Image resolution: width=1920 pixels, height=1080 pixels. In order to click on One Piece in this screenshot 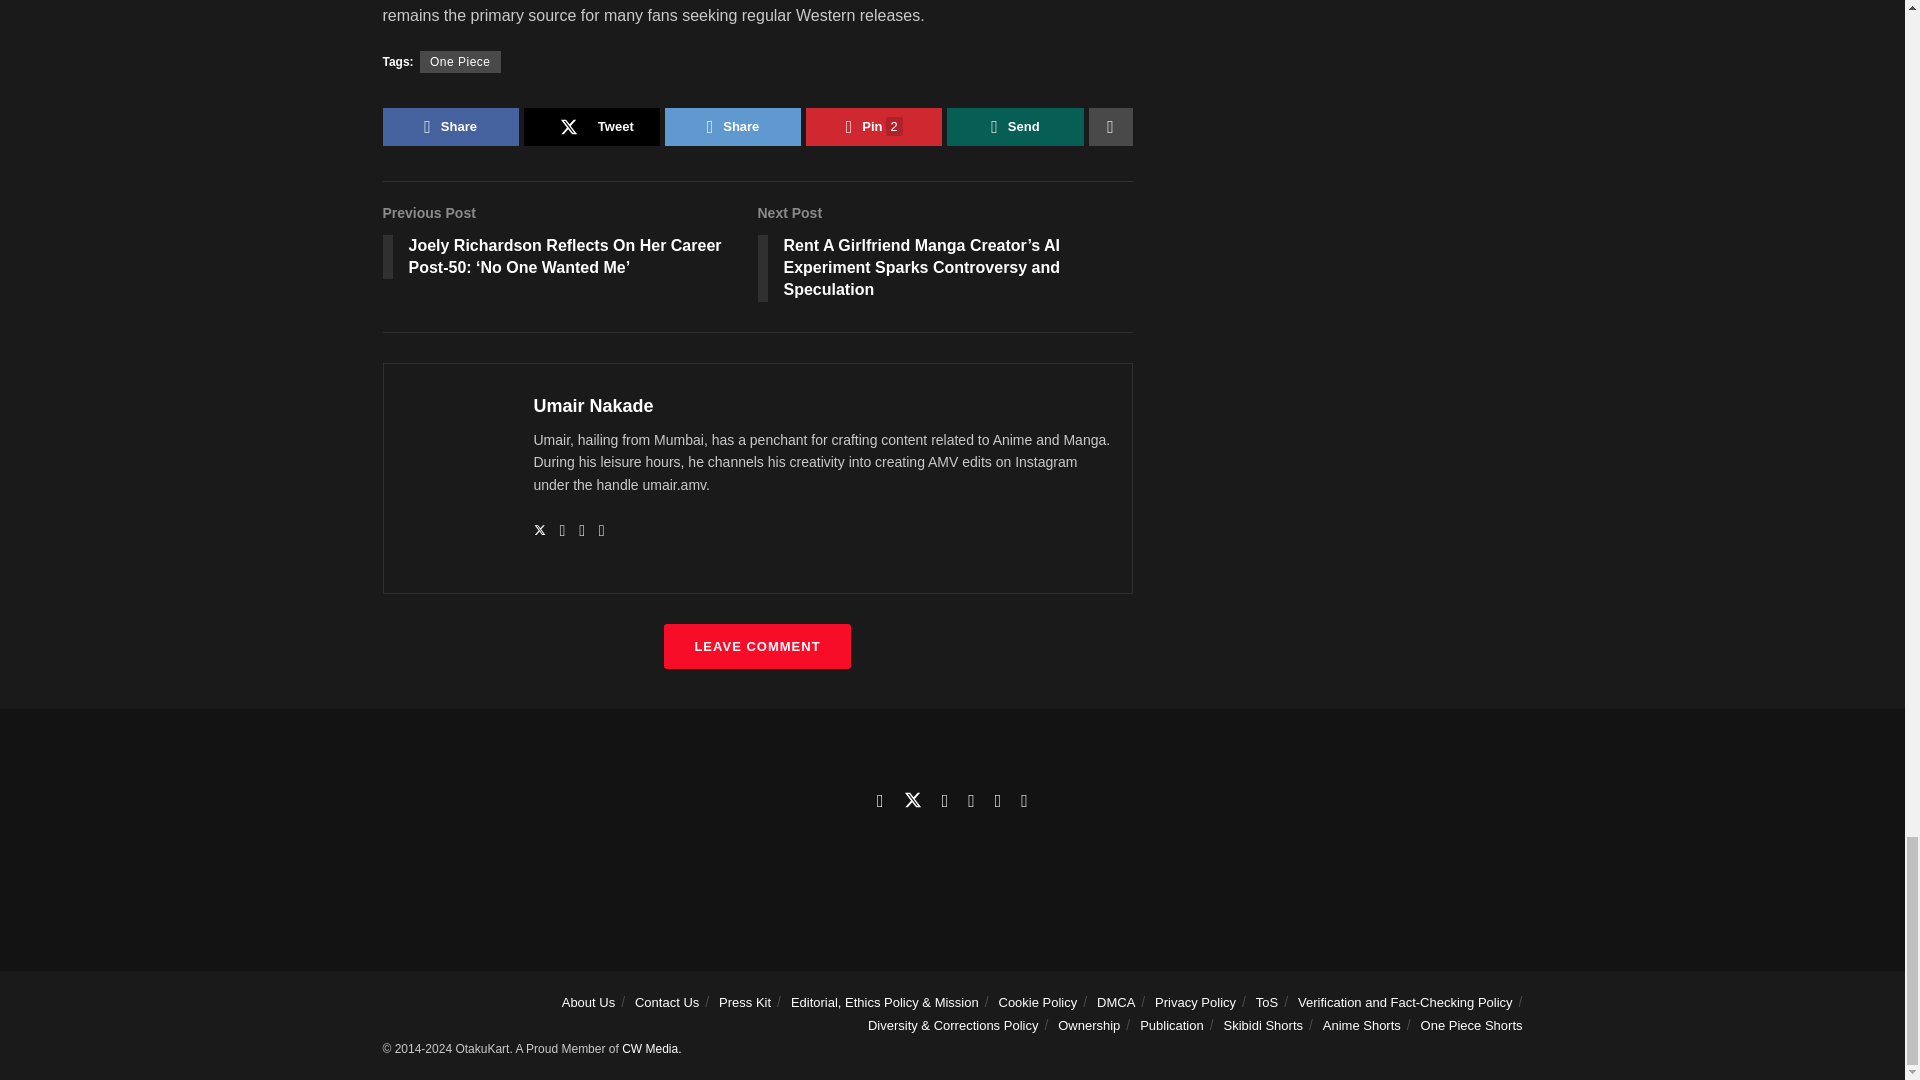, I will do `click(460, 62)`.